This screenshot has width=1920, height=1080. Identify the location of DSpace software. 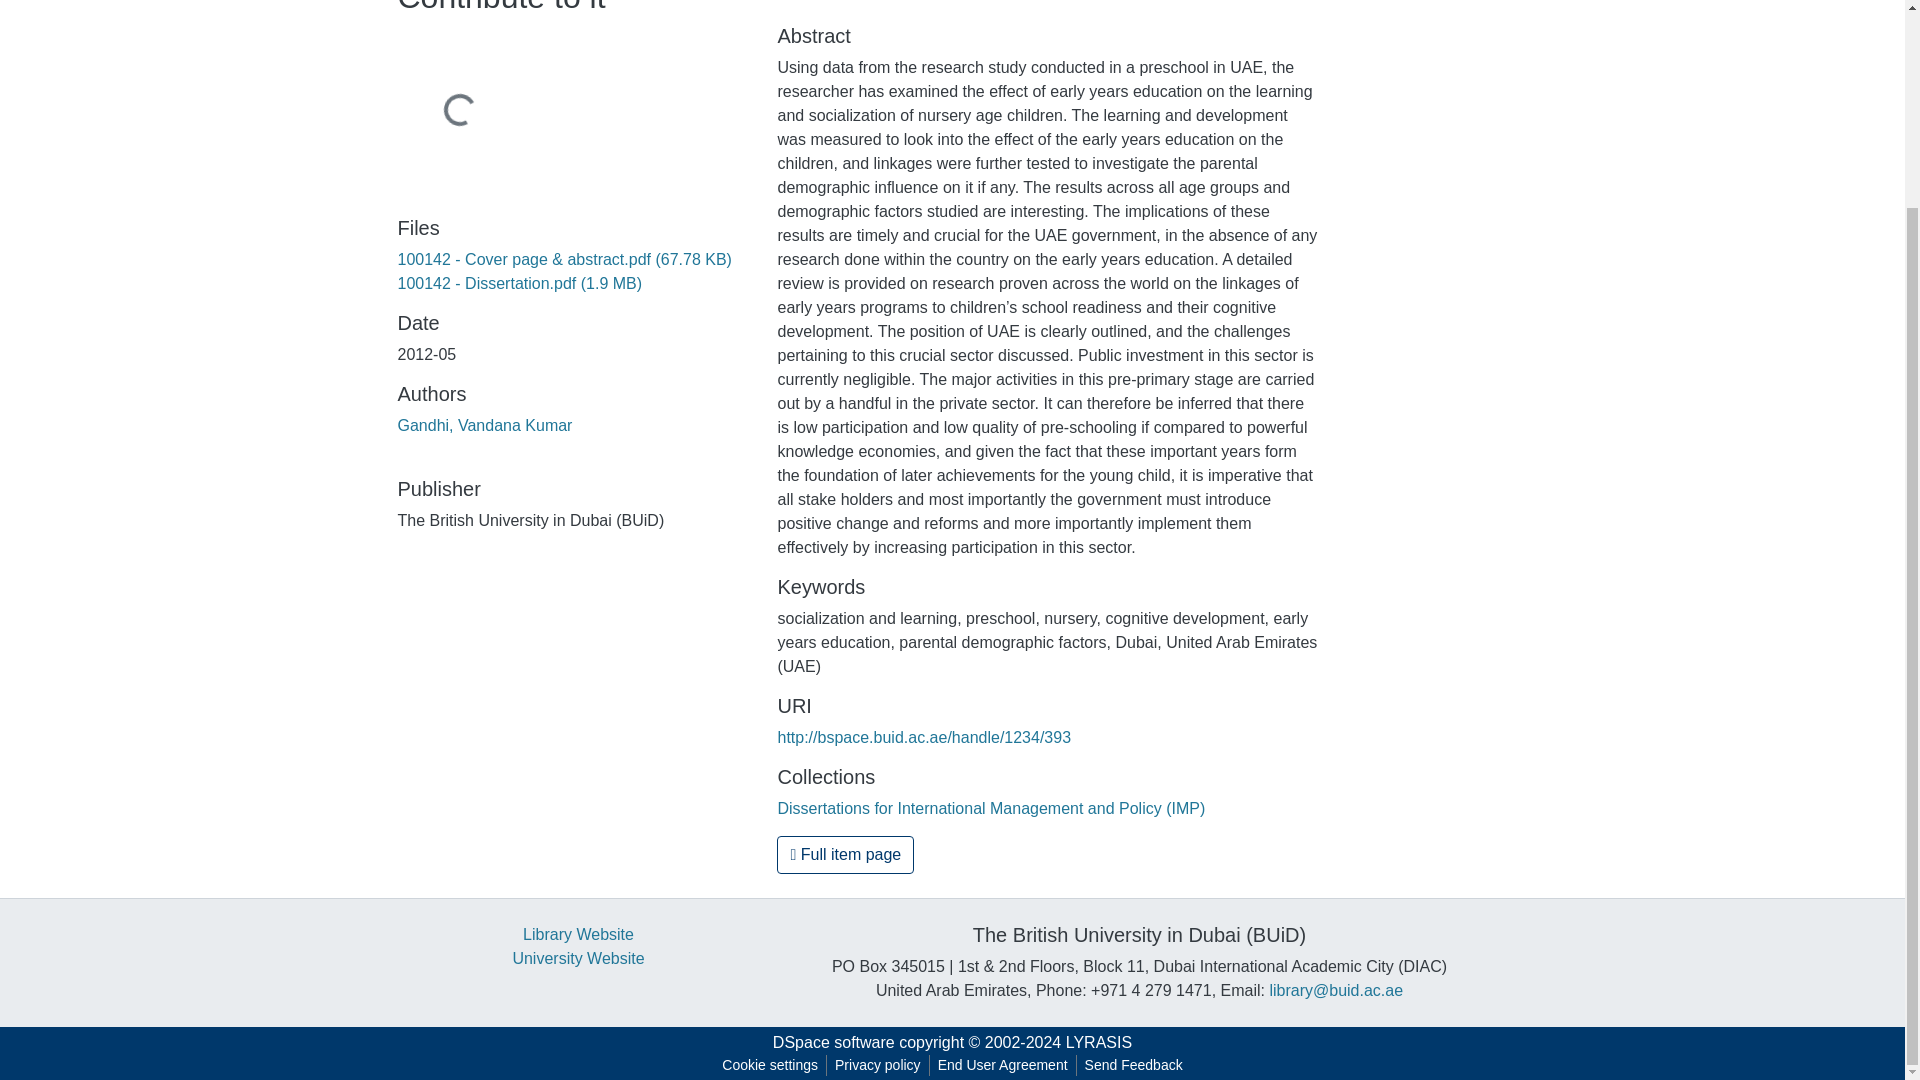
(834, 1042).